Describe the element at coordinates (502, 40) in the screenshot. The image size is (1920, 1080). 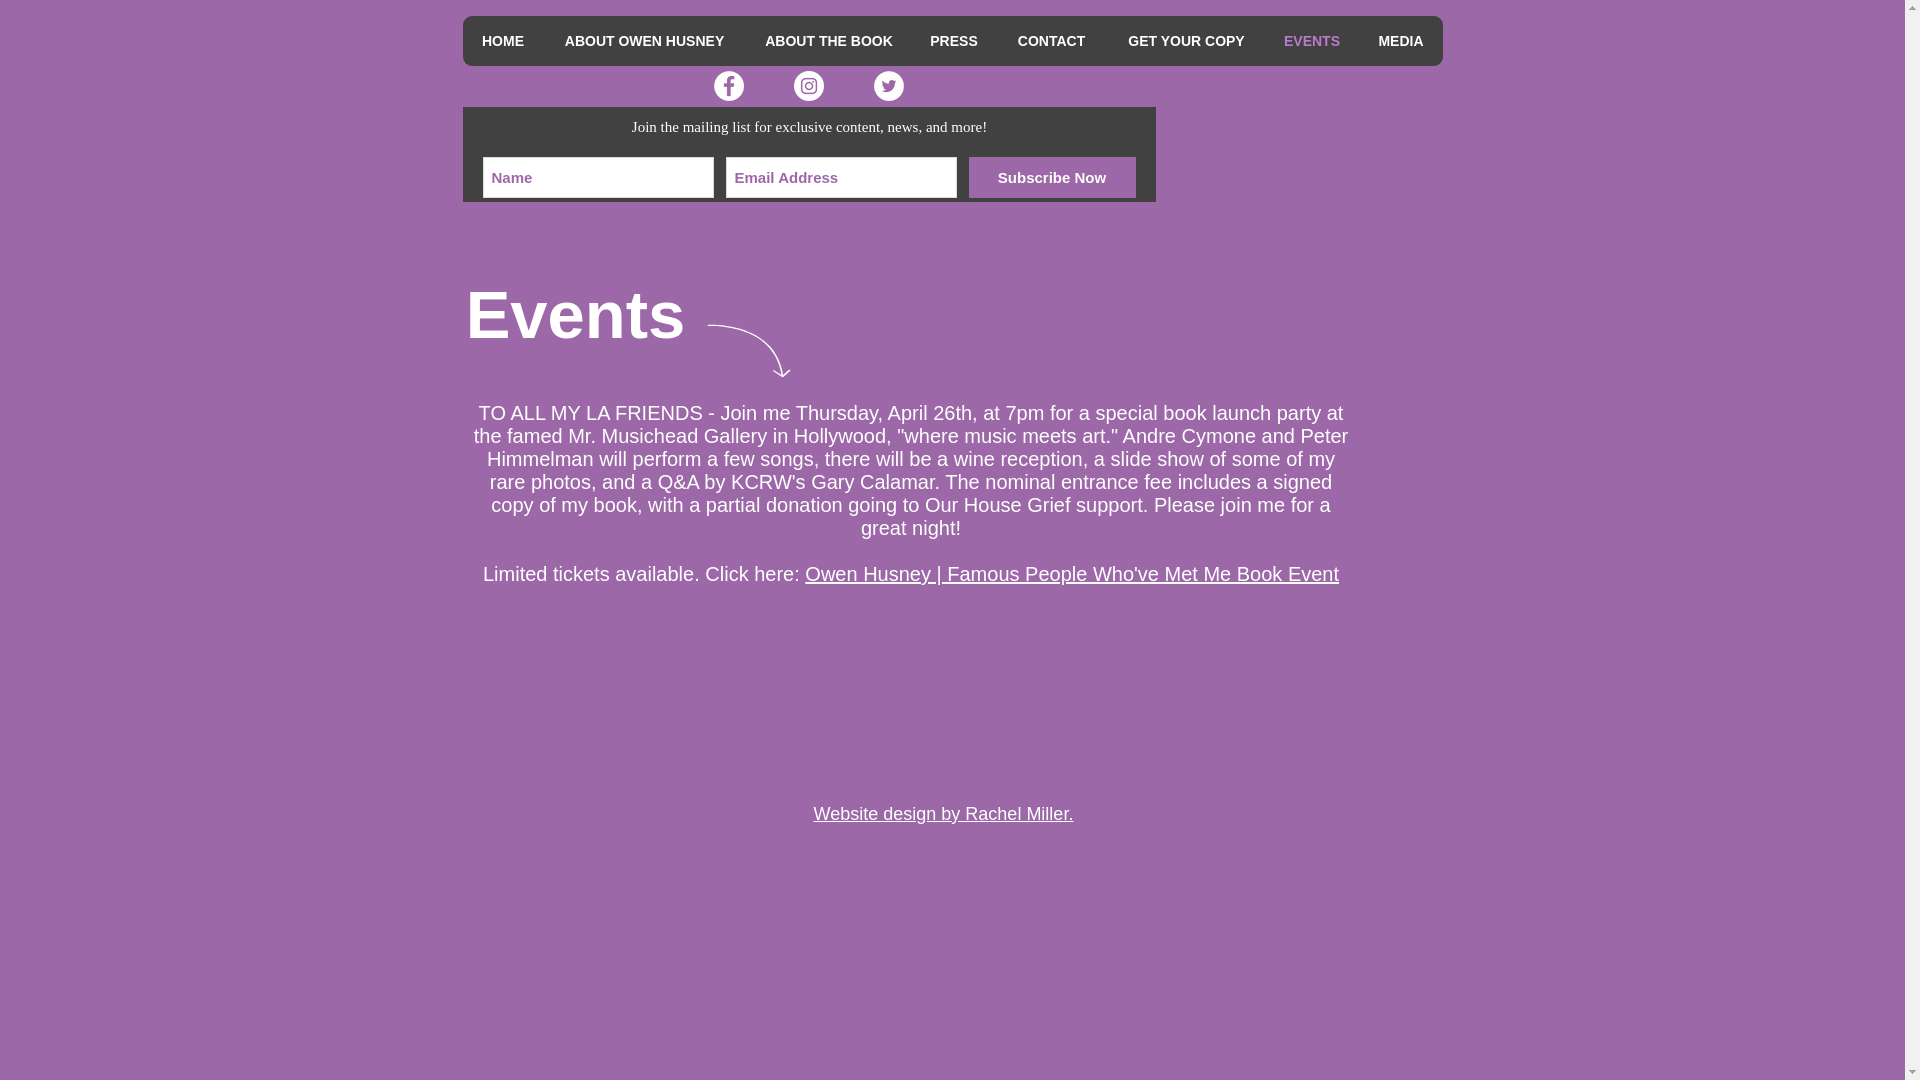
I see `HOME` at that location.